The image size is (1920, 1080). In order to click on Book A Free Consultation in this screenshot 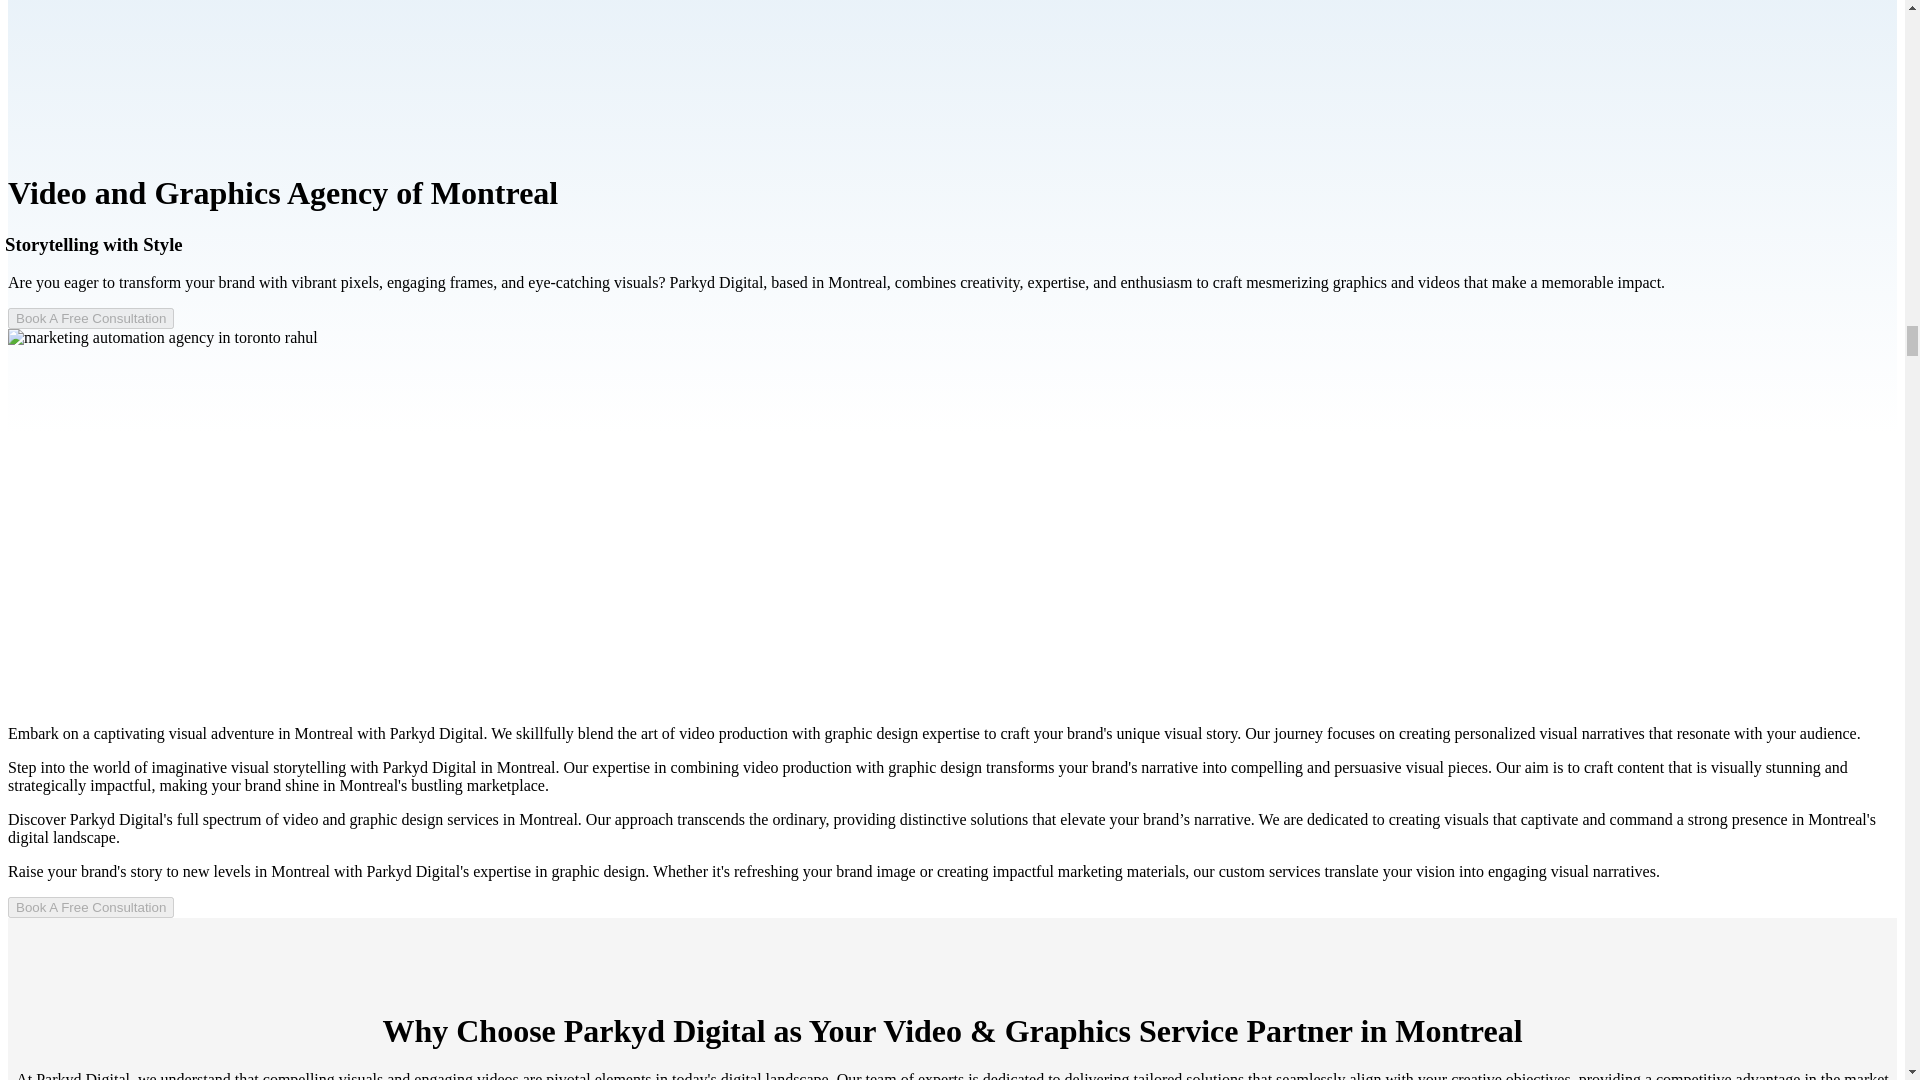, I will do `click(90, 317)`.